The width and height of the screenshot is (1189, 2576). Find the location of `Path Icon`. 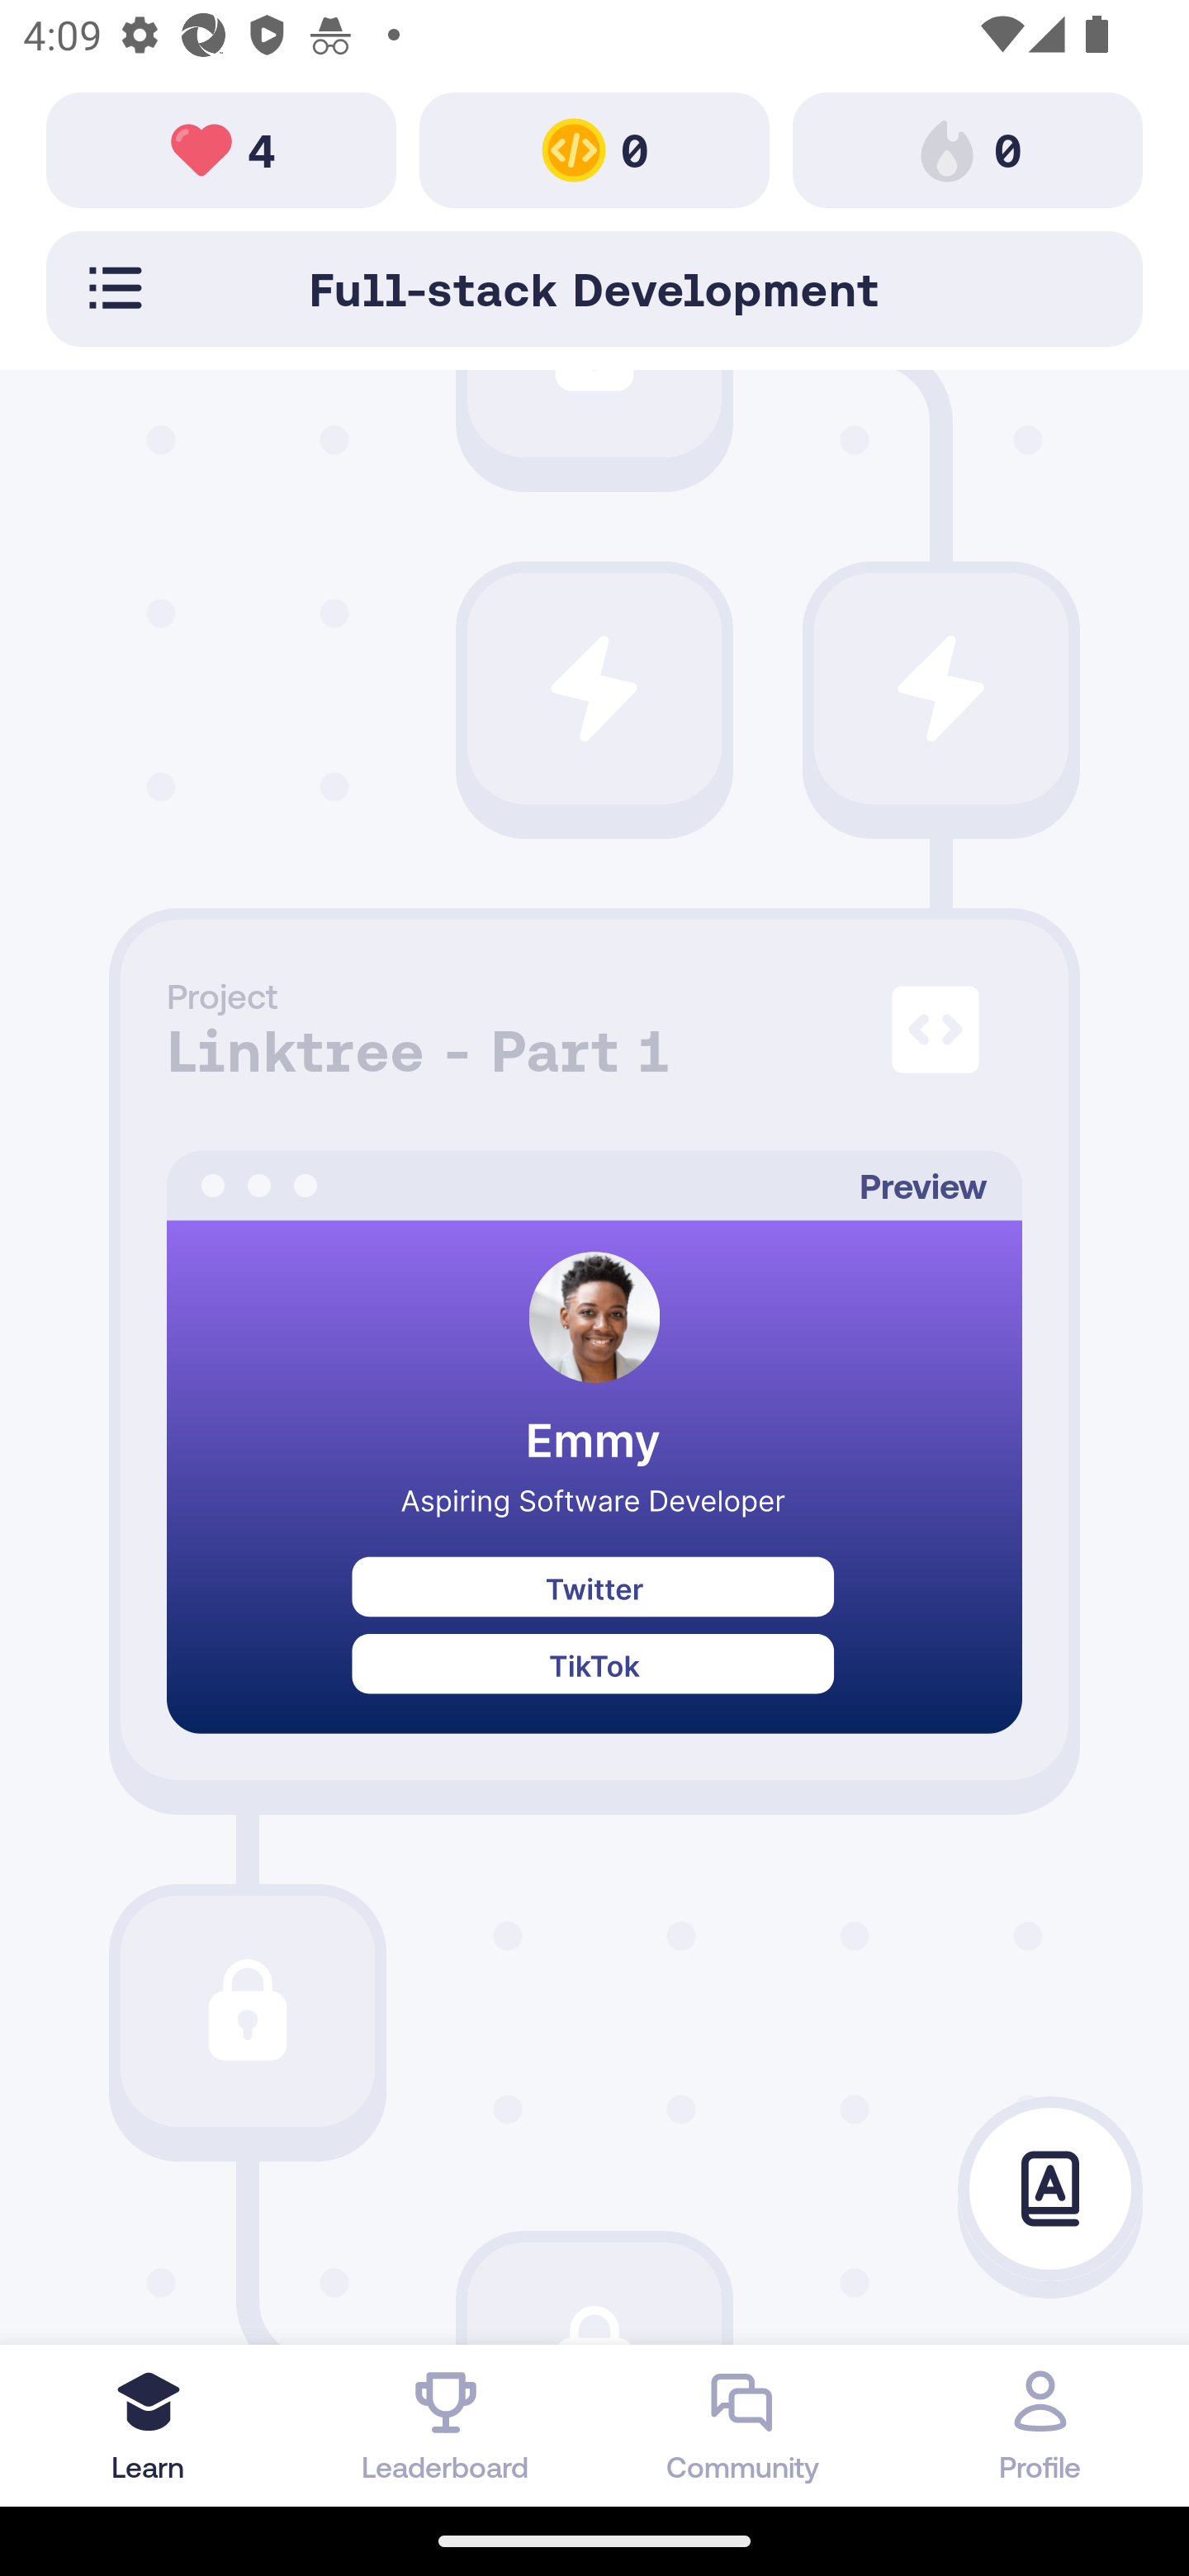

Path Icon is located at coordinates (941, 687).